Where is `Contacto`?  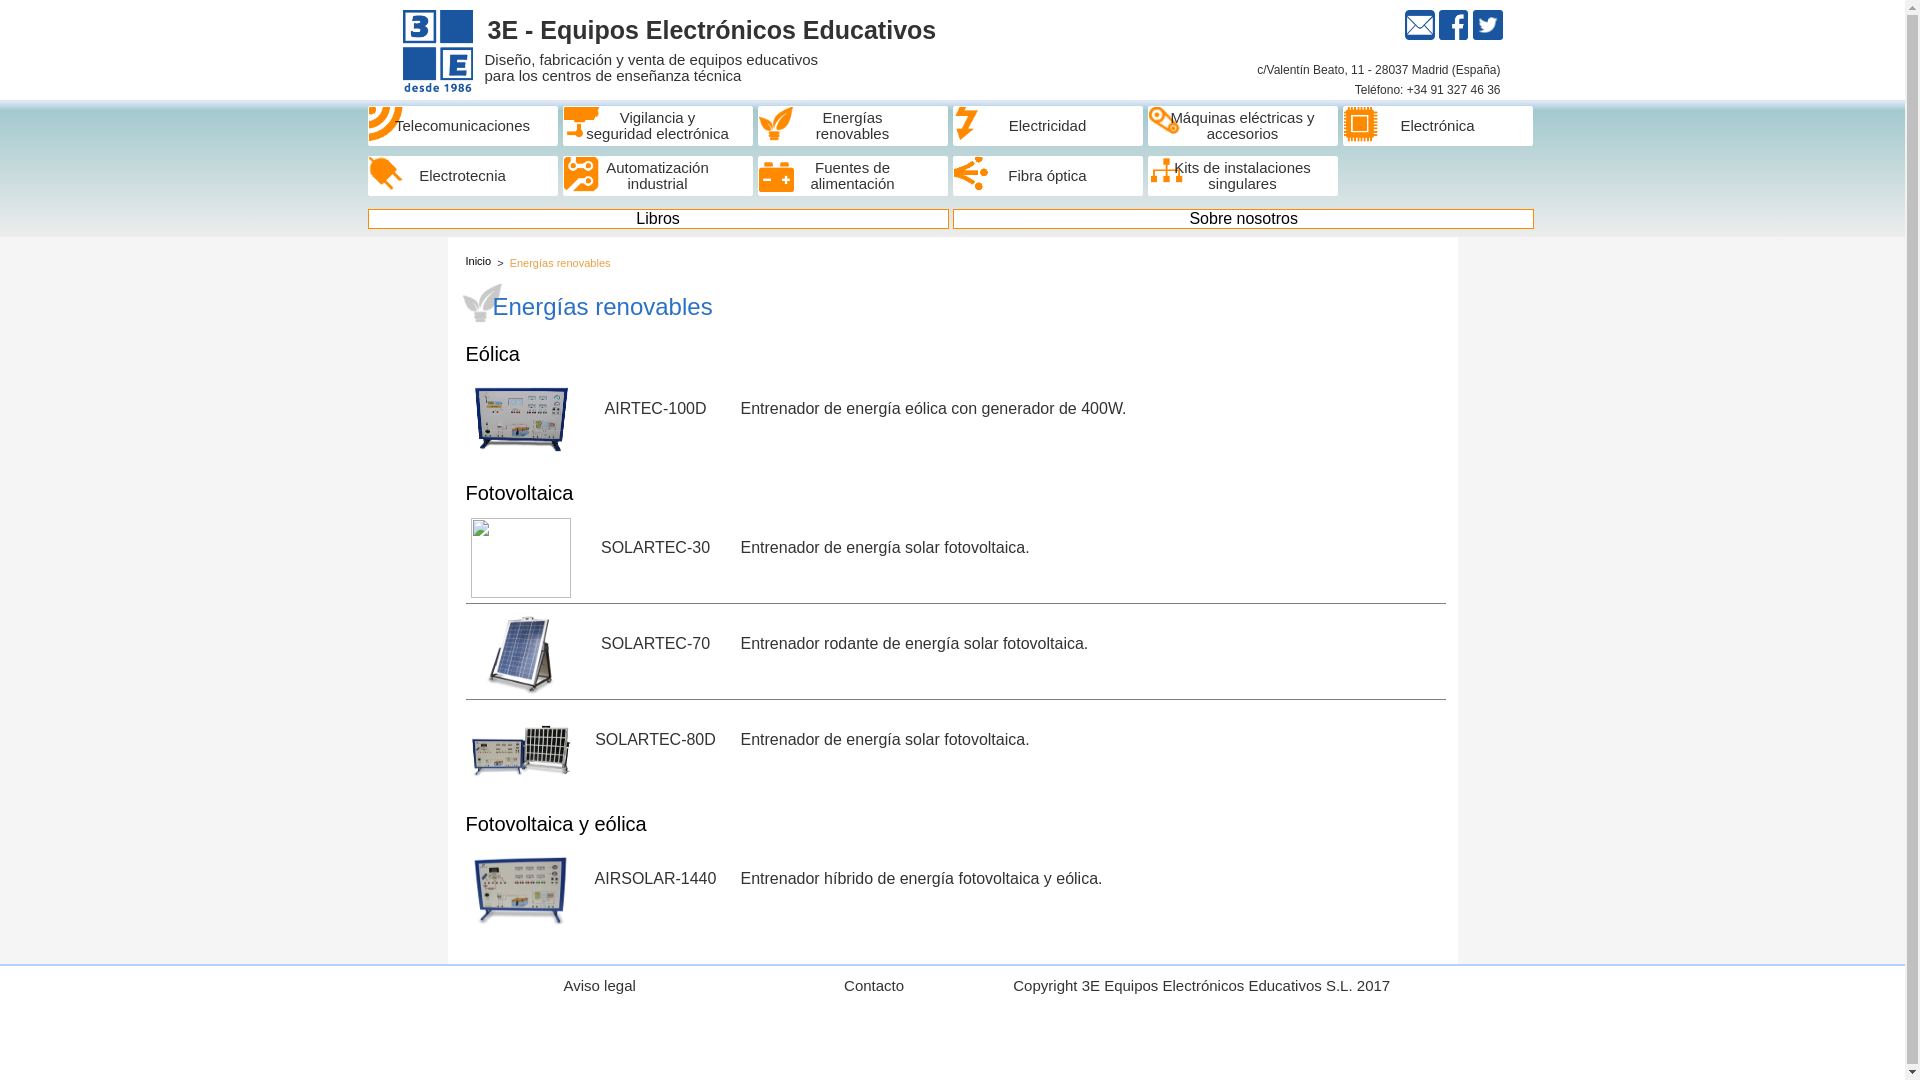 Contacto is located at coordinates (874, 986).